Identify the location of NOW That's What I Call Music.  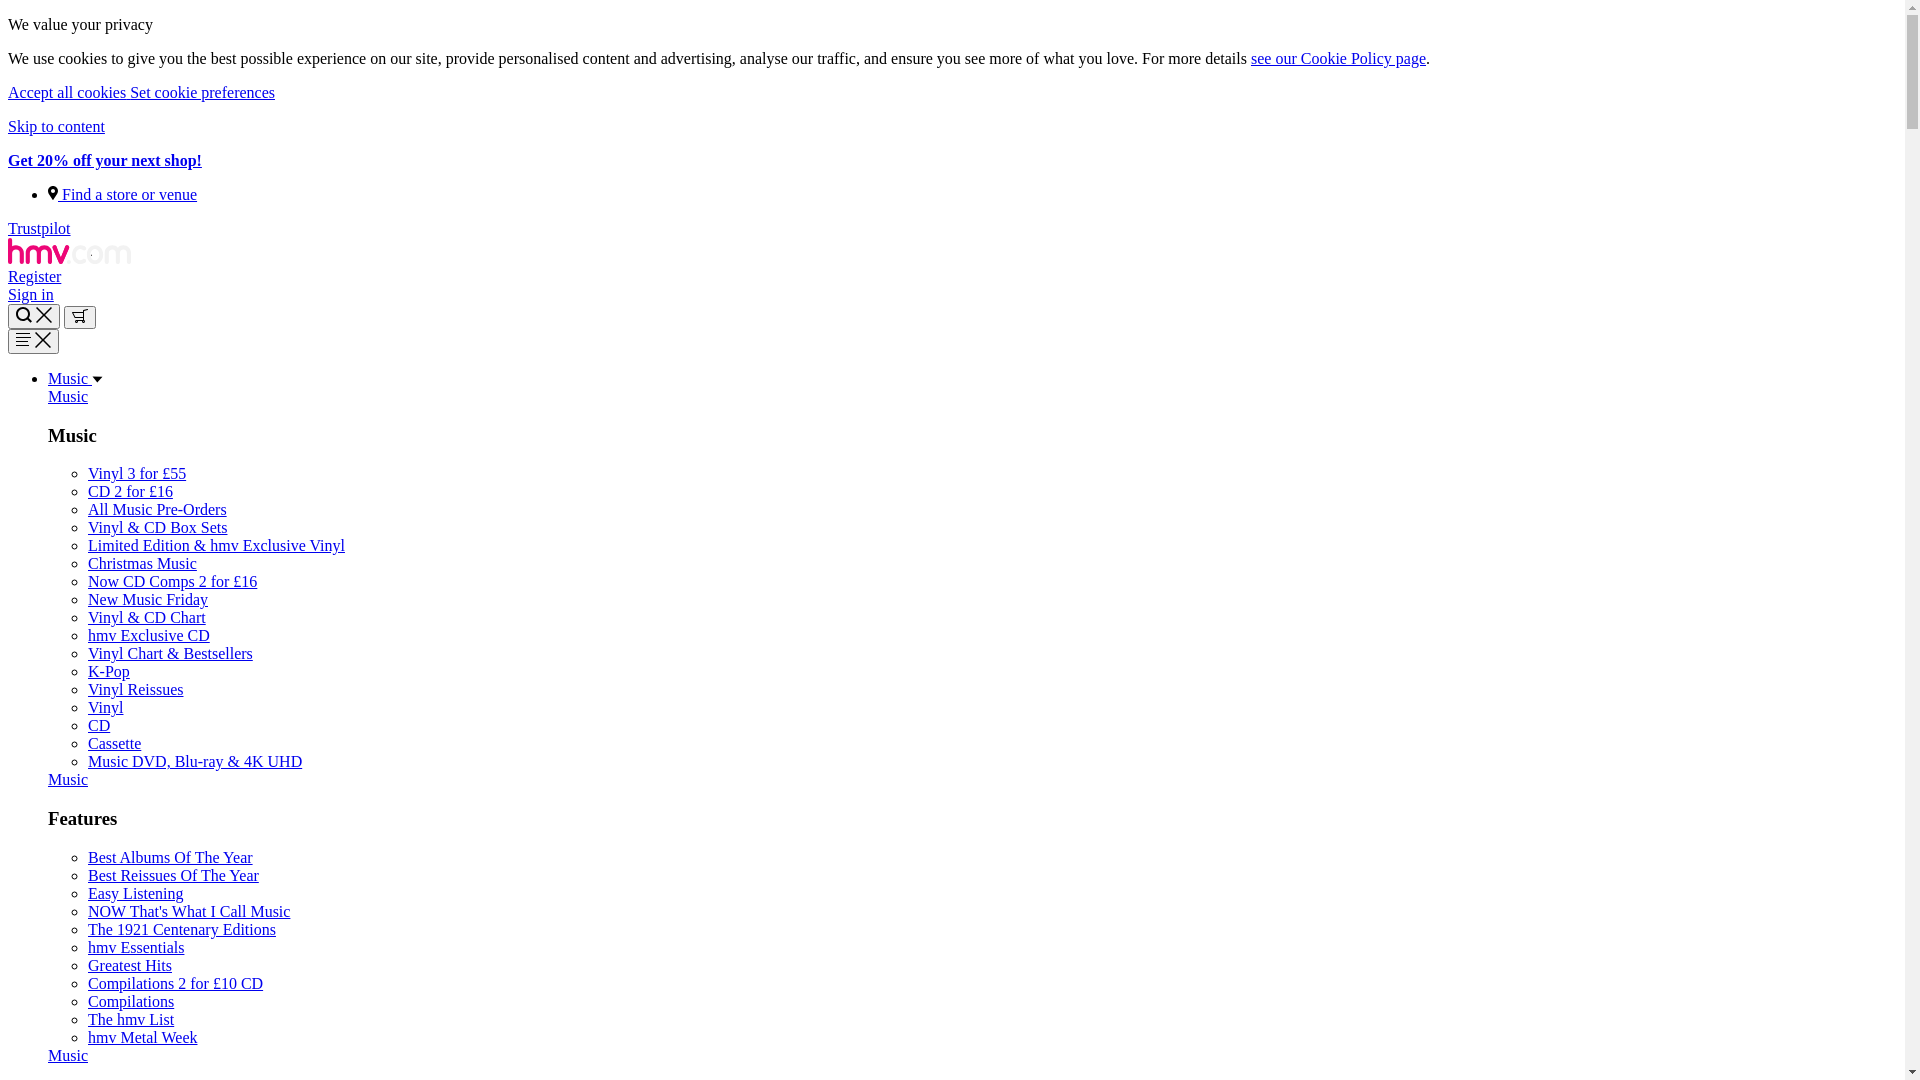
(189, 912).